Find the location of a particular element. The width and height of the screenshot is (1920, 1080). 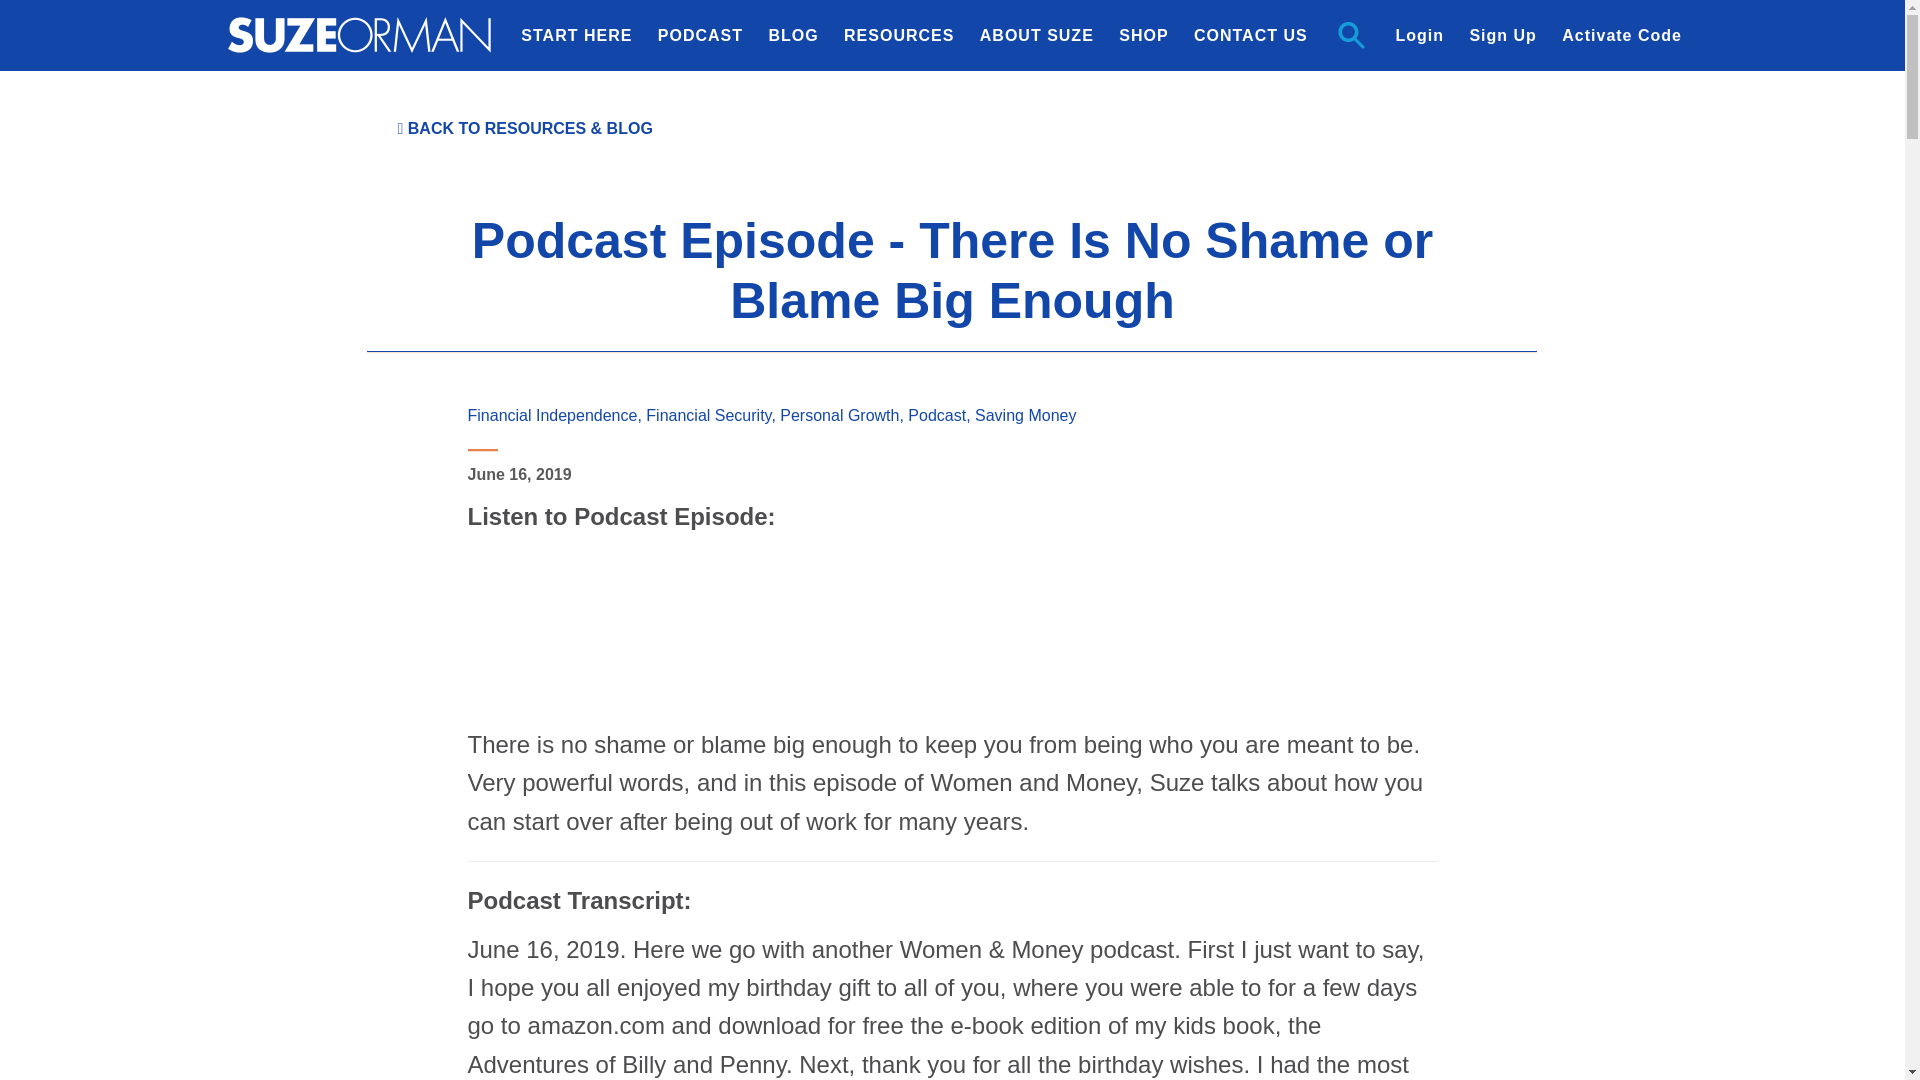

There Is No Shame or Blame Big Enough is located at coordinates (953, 636).